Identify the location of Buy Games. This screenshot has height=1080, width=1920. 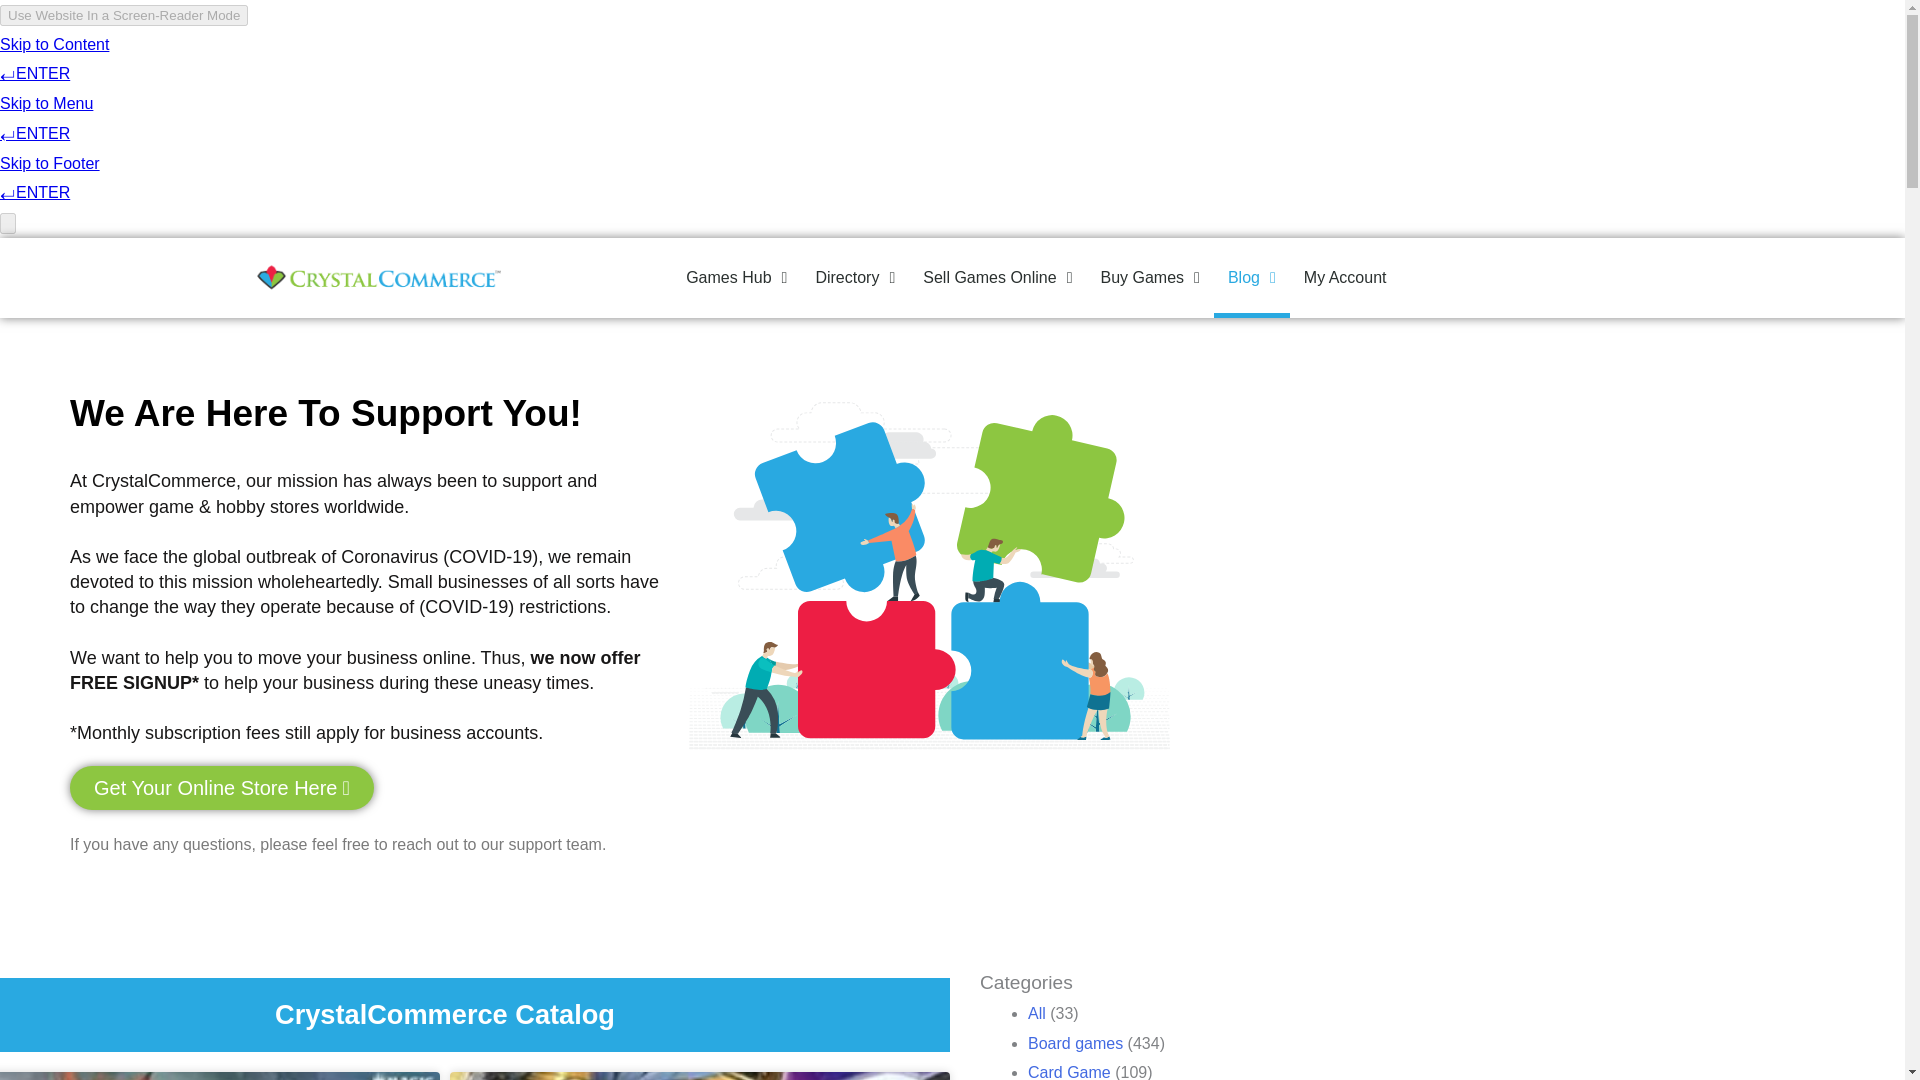
(1150, 277).